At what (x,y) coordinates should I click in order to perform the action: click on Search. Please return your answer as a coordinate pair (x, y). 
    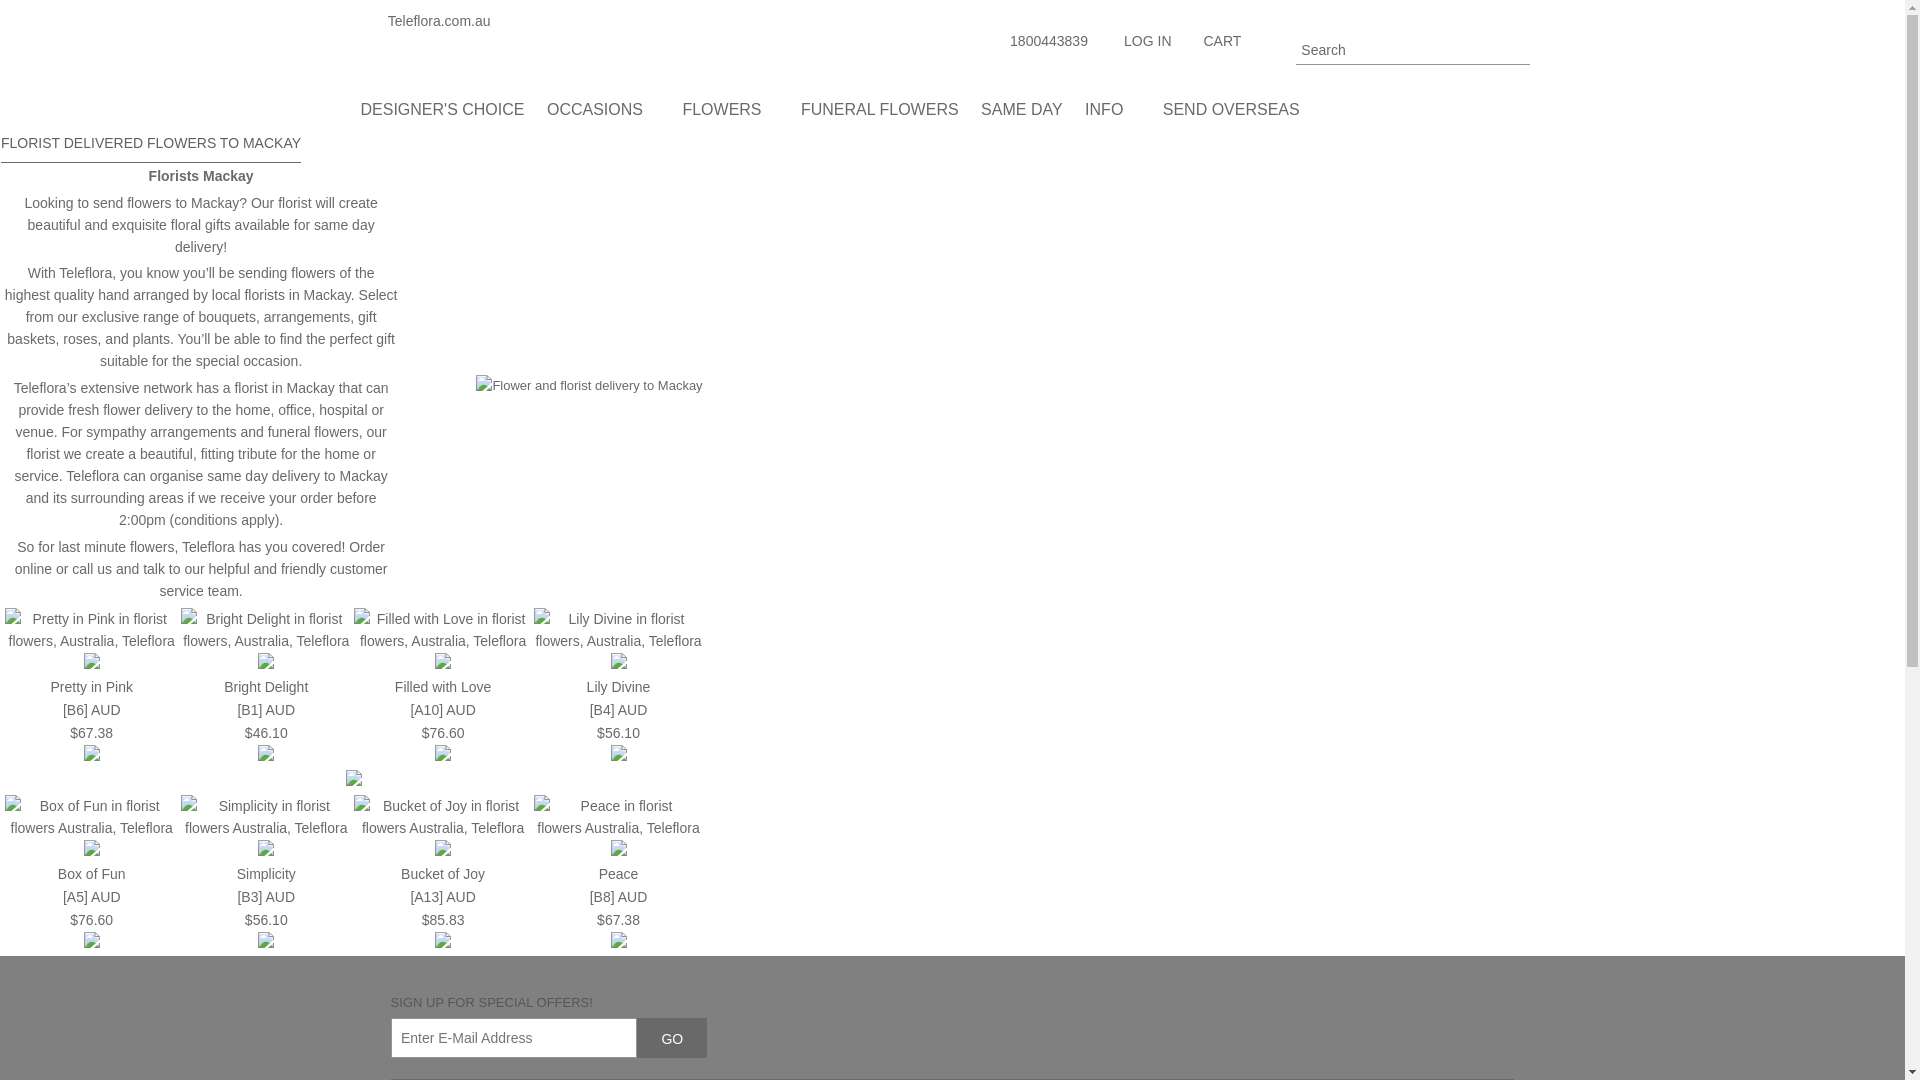
    Looking at the image, I should click on (1413, 50).